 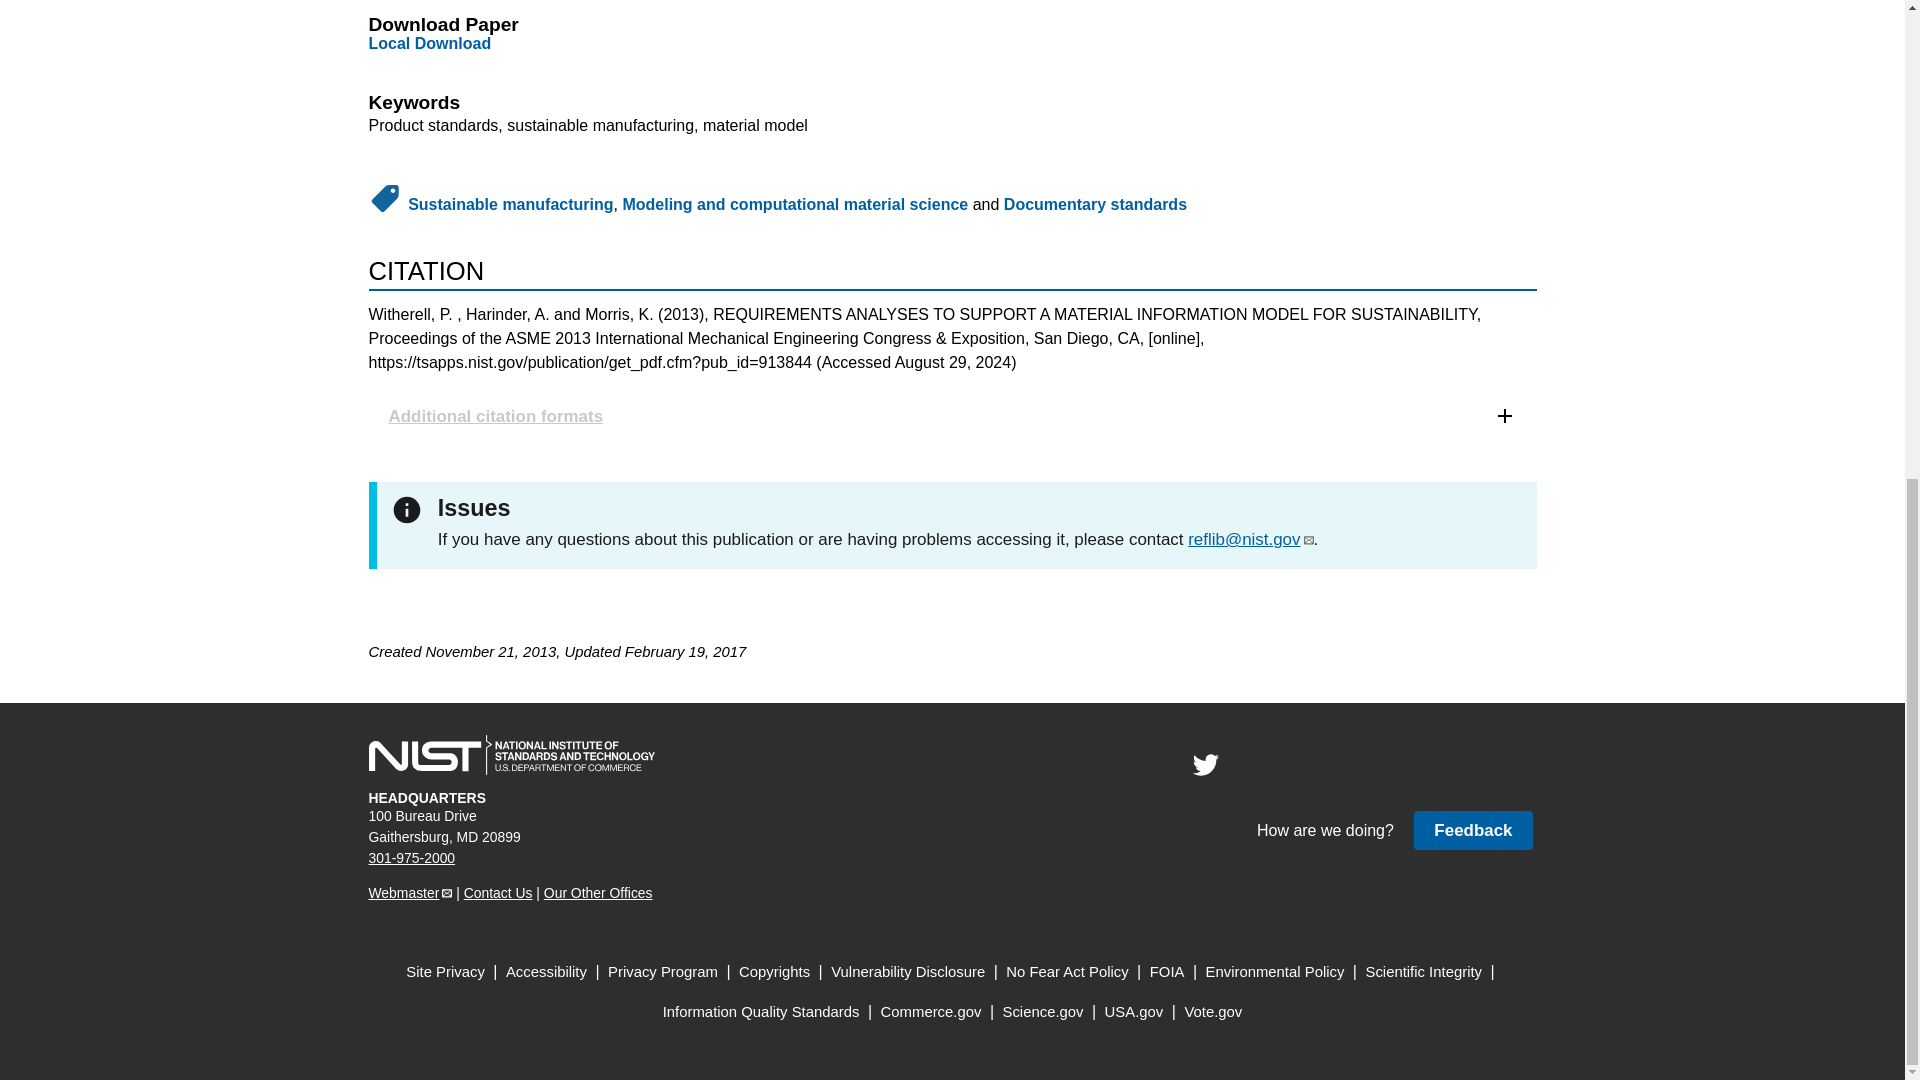 I want to click on Copyrights, so click(x=774, y=972).